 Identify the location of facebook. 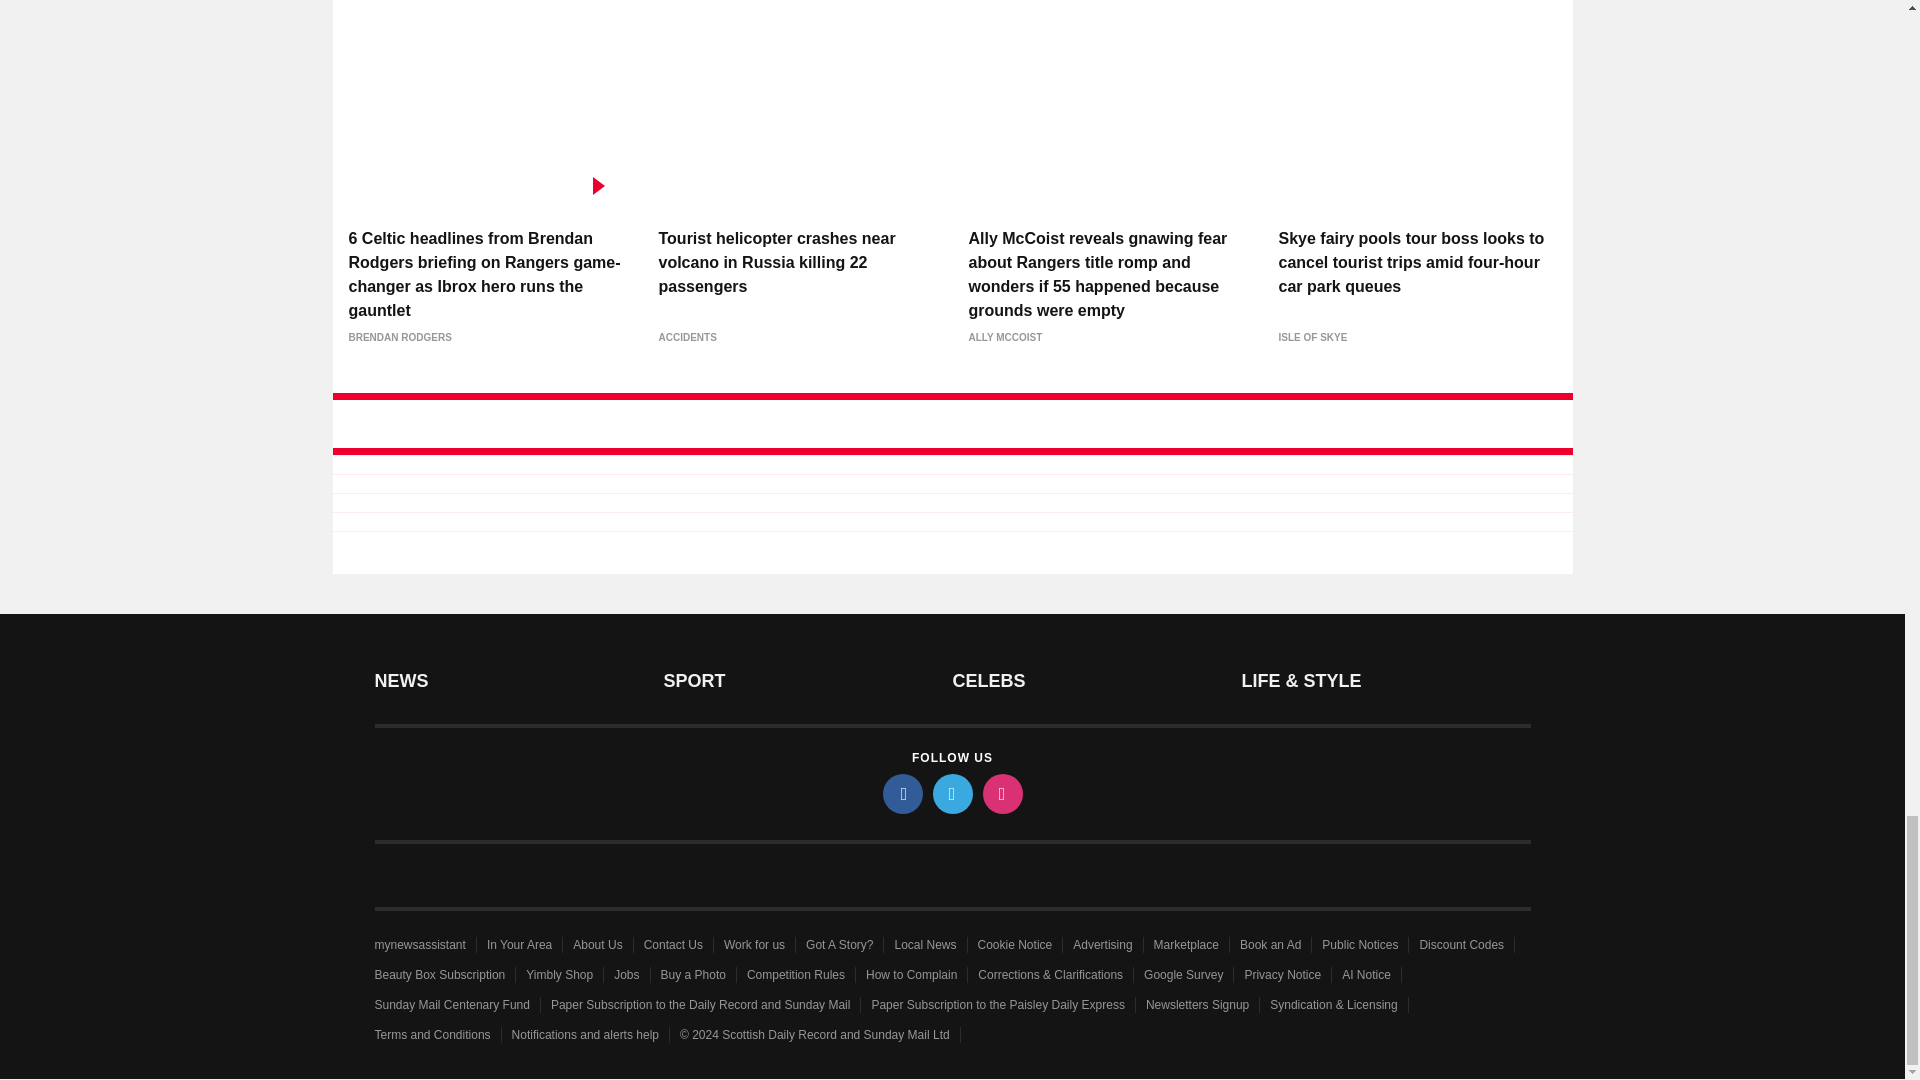
(901, 794).